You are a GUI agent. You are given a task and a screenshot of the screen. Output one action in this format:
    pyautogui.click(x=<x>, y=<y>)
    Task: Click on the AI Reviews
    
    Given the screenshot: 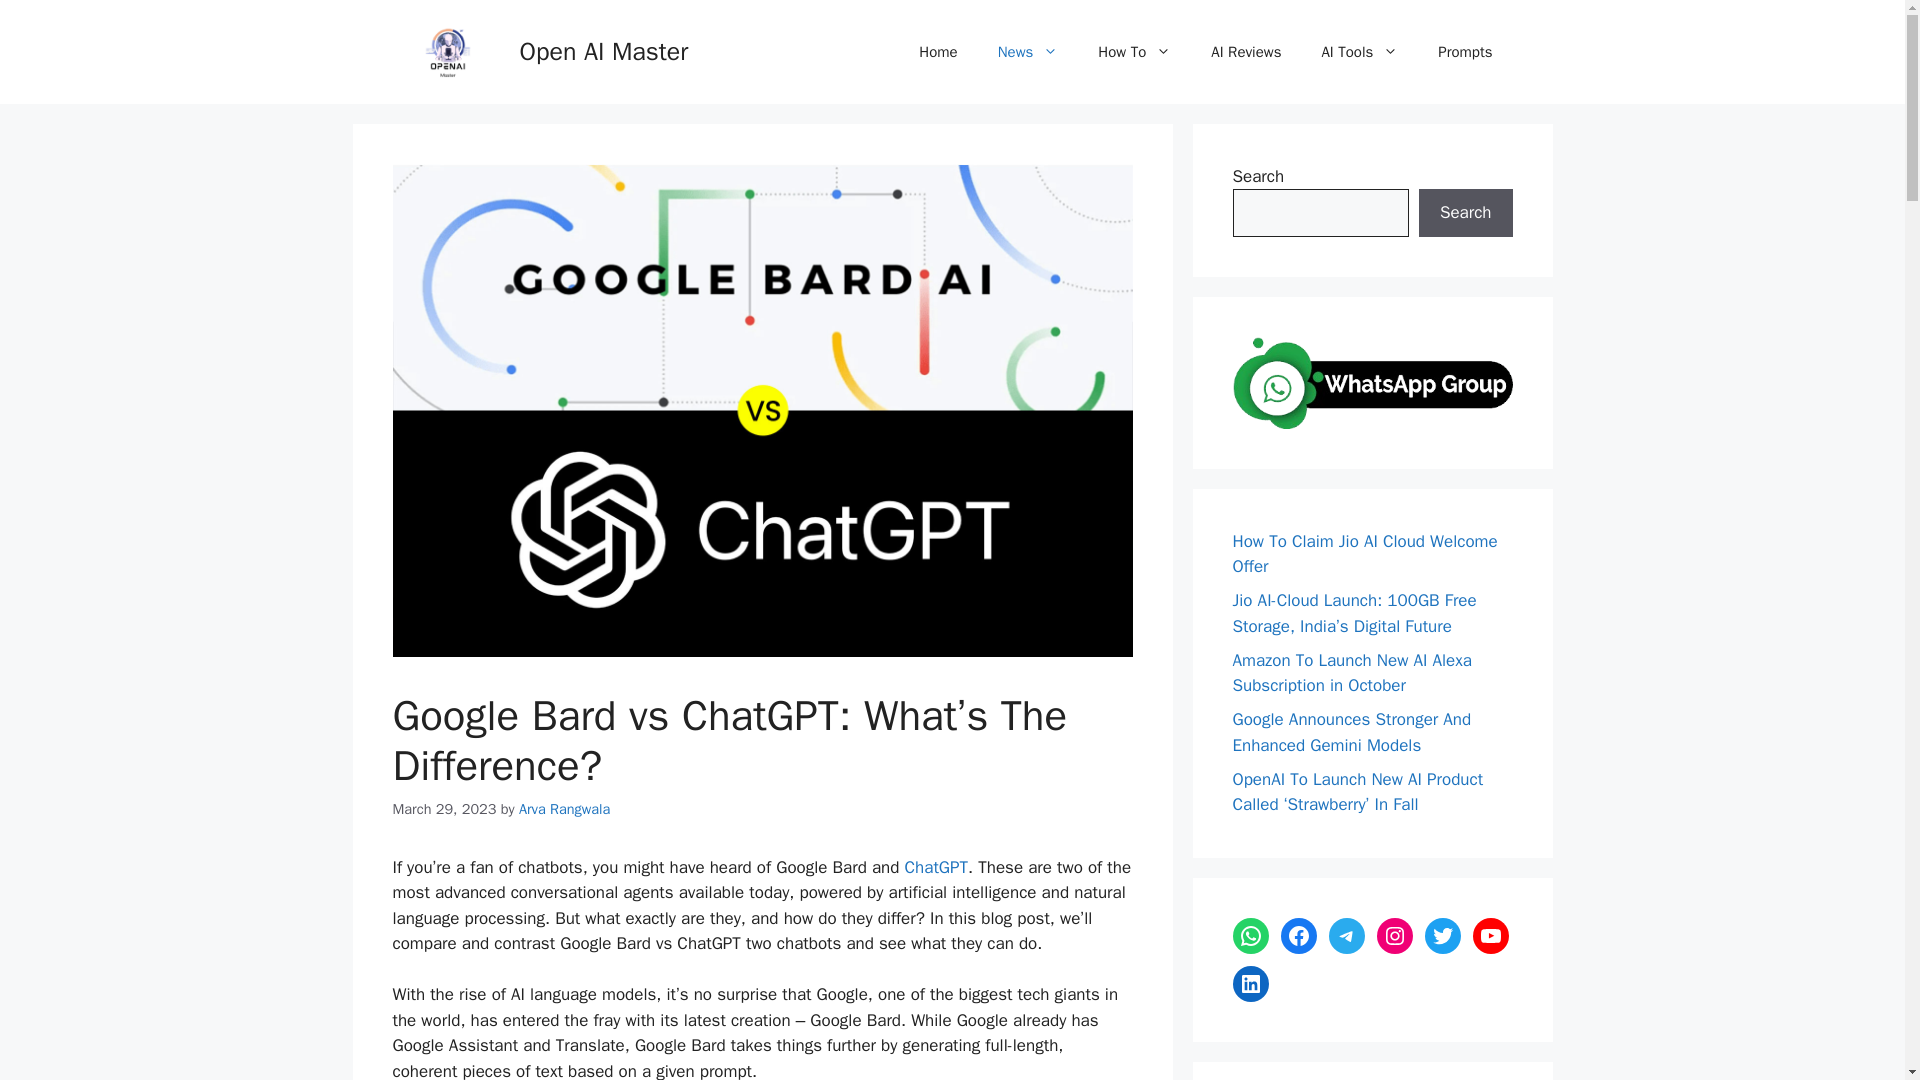 What is the action you would take?
    pyautogui.click(x=1246, y=52)
    